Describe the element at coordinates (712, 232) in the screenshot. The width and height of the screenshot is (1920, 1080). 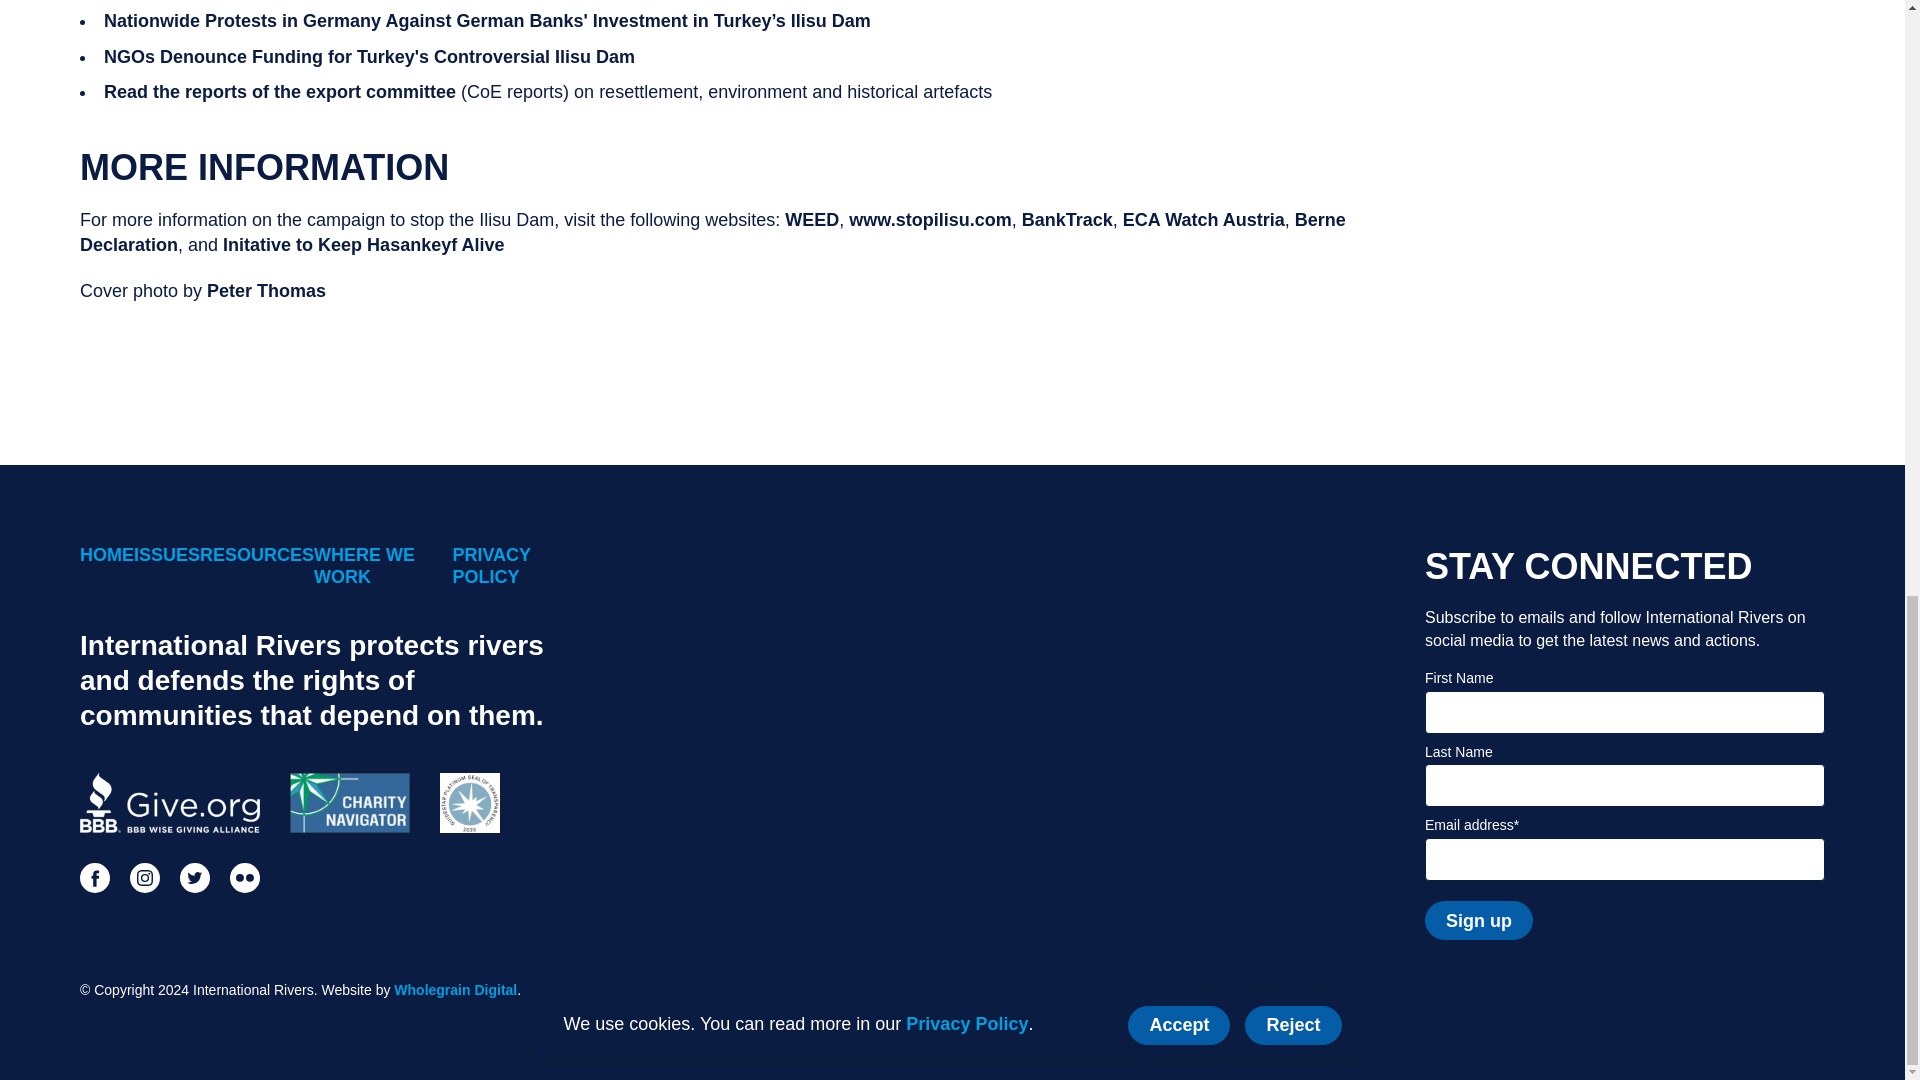
I see `Berne Declaration` at that location.